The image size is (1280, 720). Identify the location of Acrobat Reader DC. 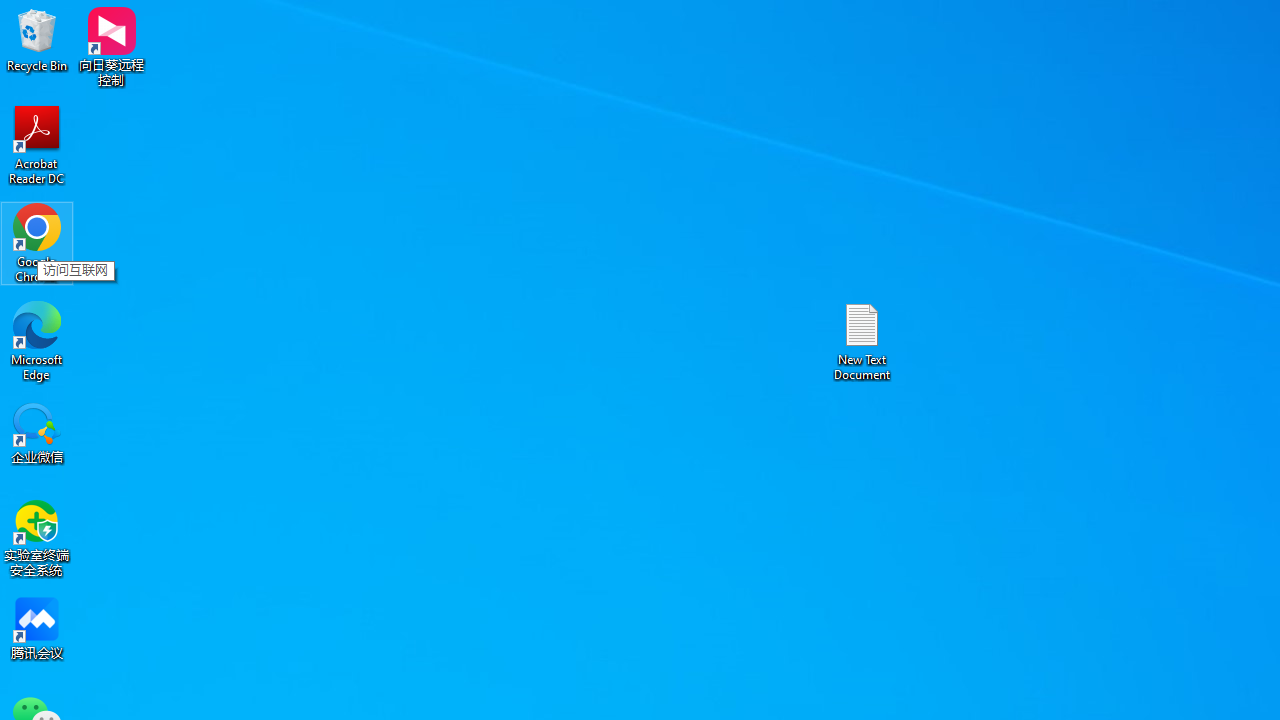
(37, 144).